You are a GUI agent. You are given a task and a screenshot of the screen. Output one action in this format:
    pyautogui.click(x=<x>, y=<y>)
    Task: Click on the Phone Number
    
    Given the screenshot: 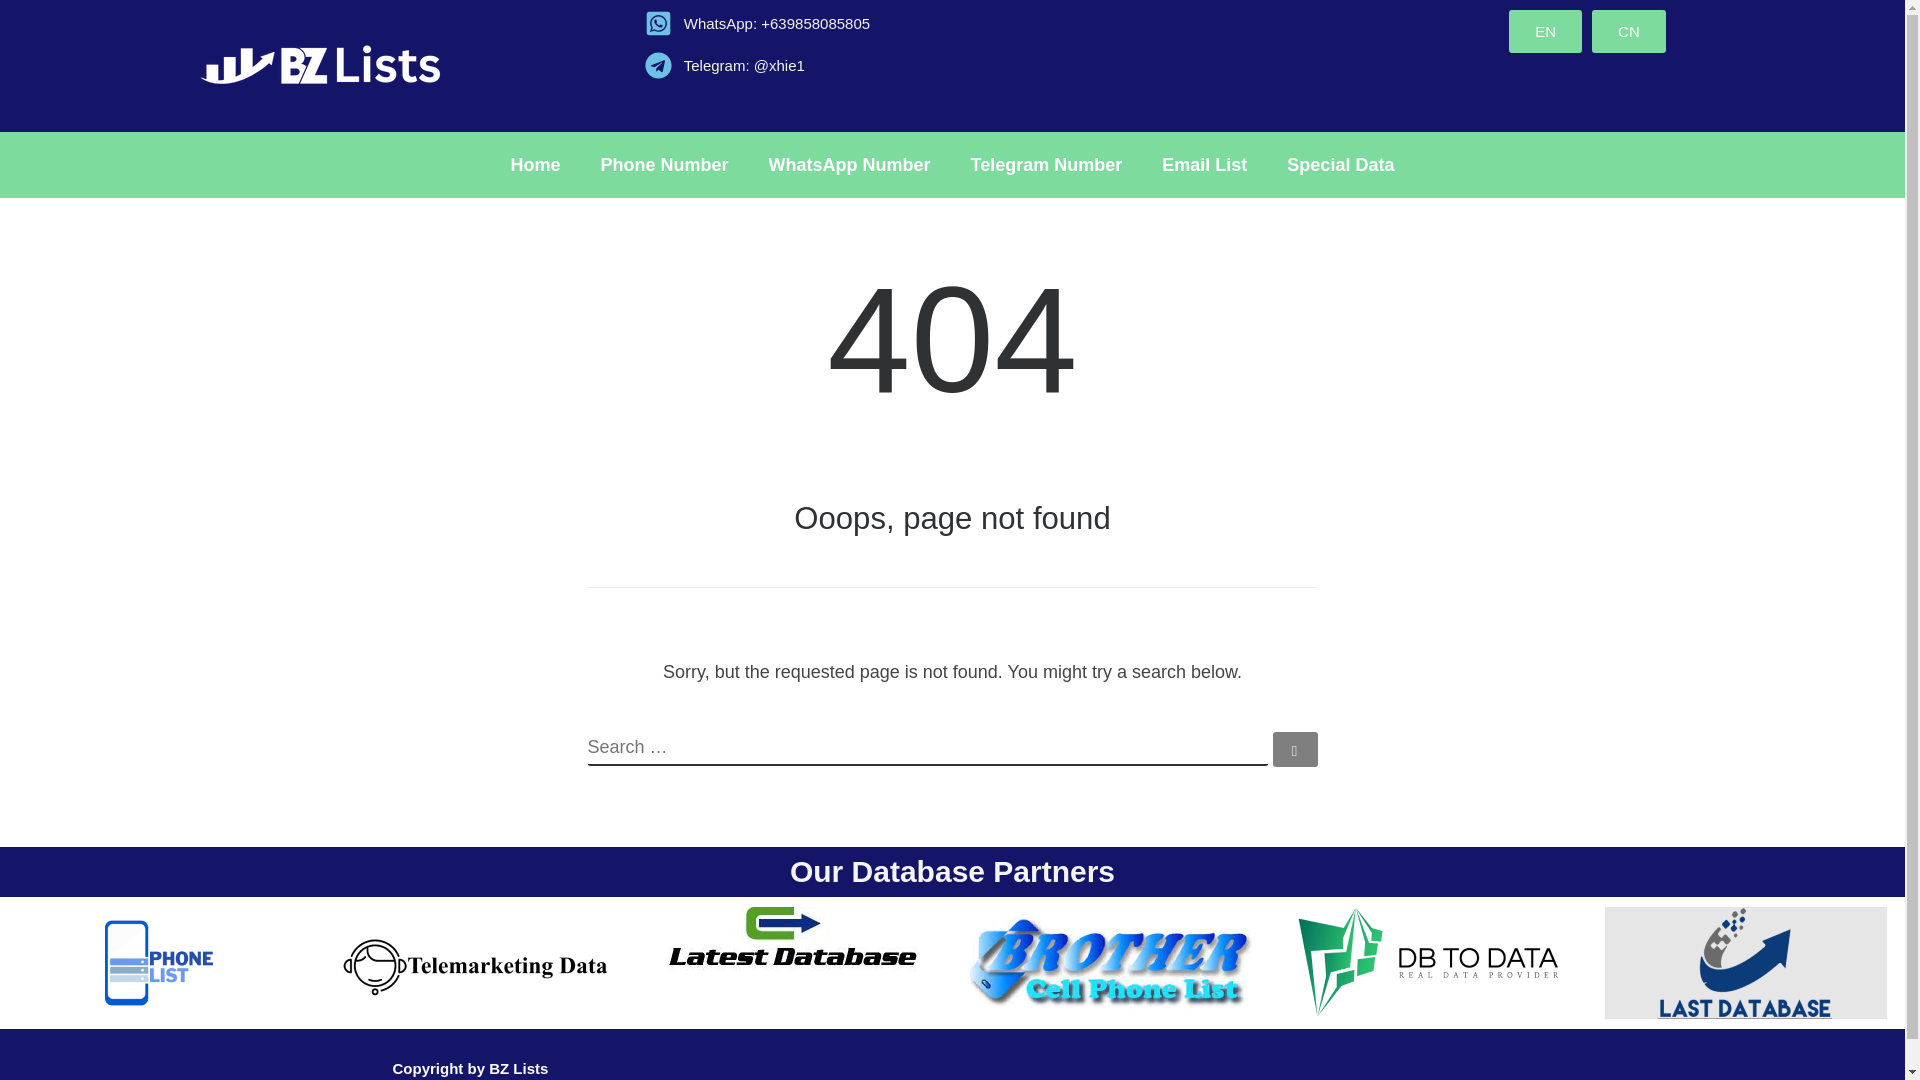 What is the action you would take?
    pyautogui.click(x=664, y=164)
    